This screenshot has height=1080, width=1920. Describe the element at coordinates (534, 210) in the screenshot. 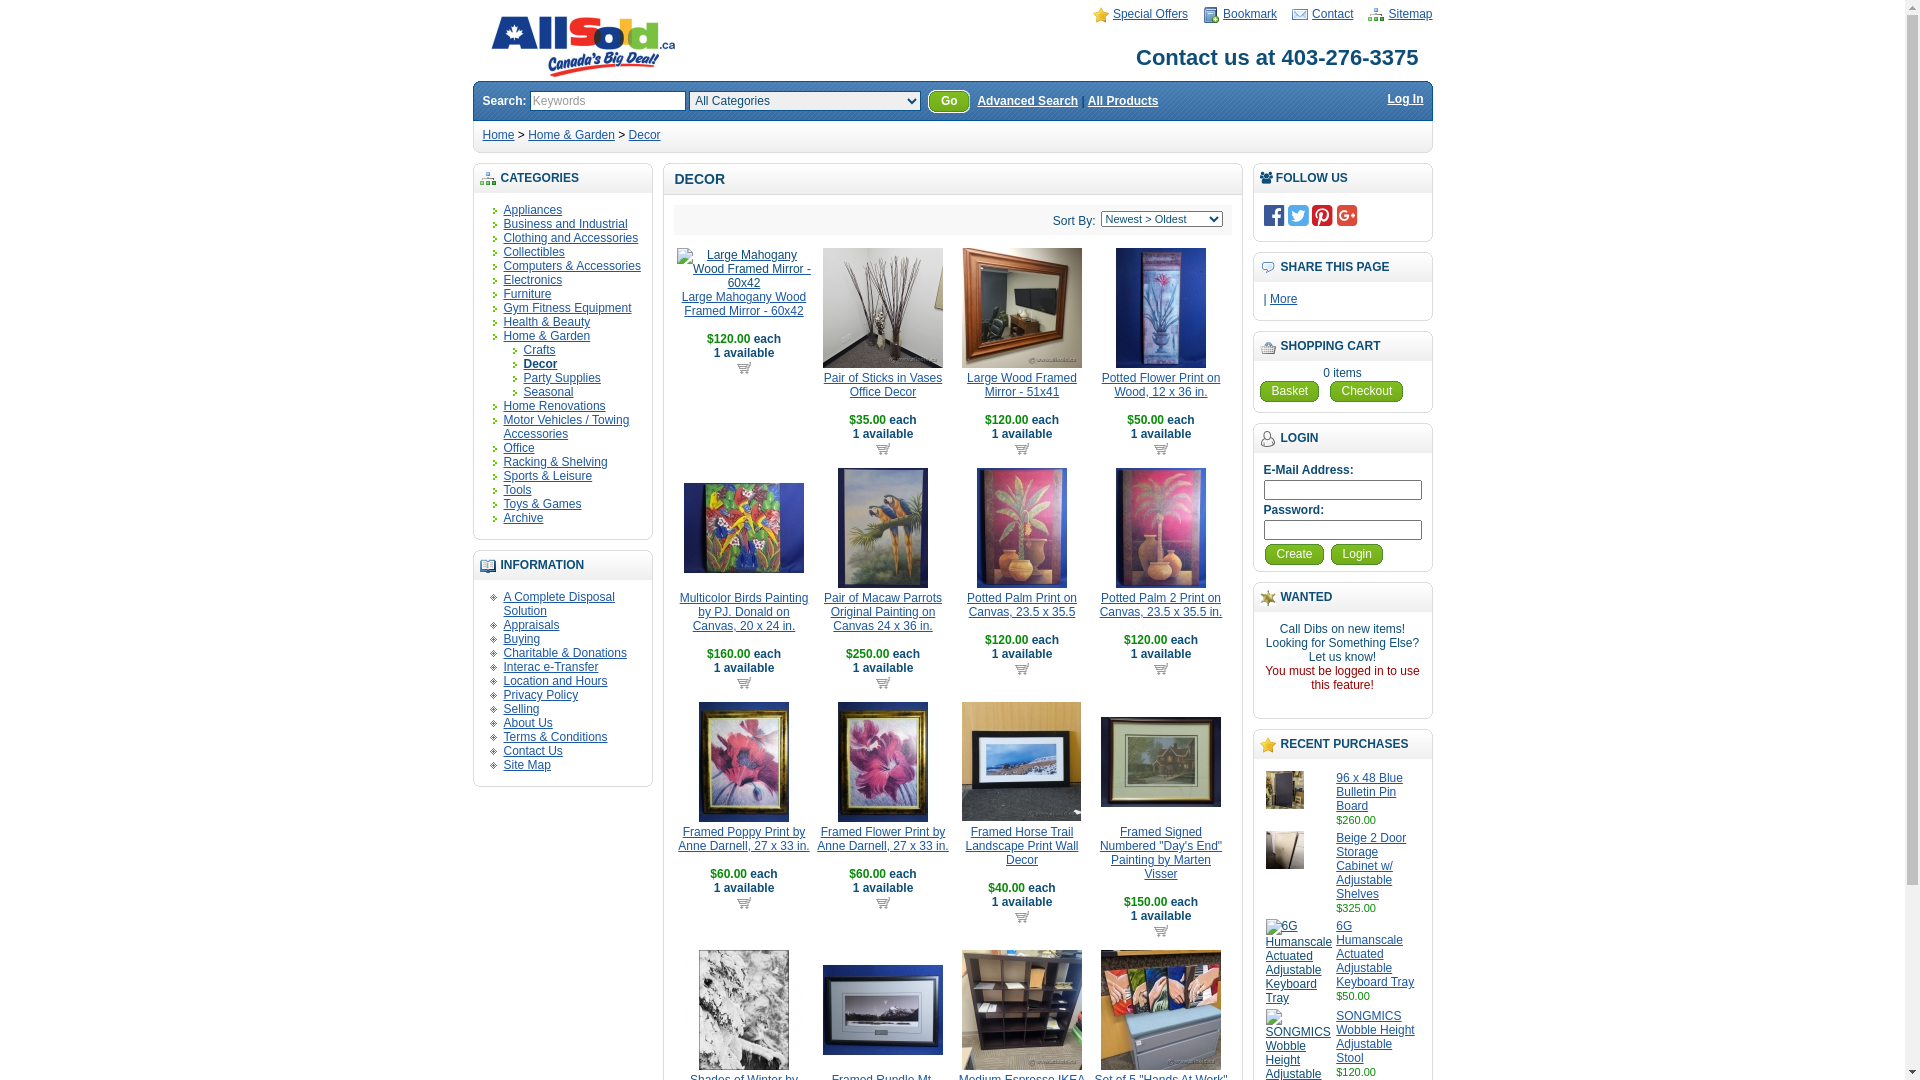

I see `Appliances` at that location.